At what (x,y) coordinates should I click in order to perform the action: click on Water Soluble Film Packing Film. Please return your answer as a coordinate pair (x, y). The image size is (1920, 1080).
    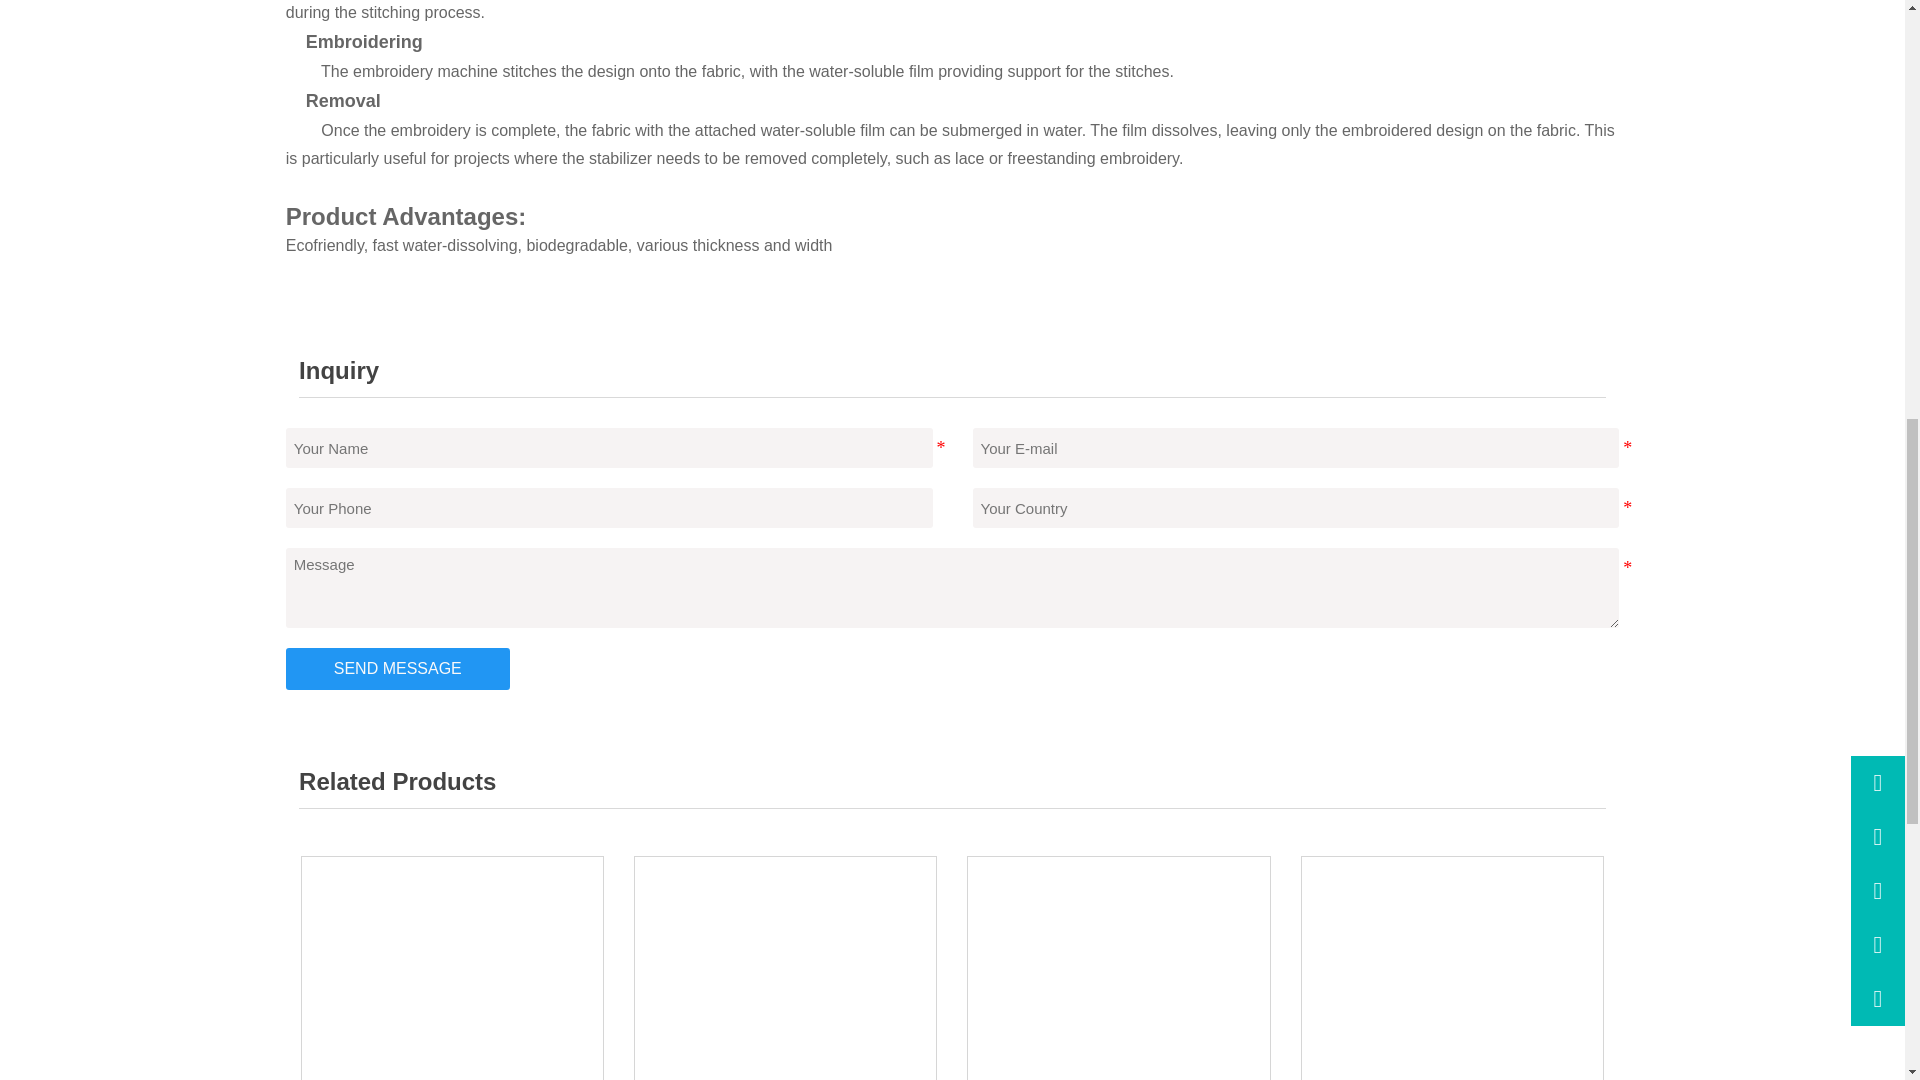
    Looking at the image, I should click on (786, 968).